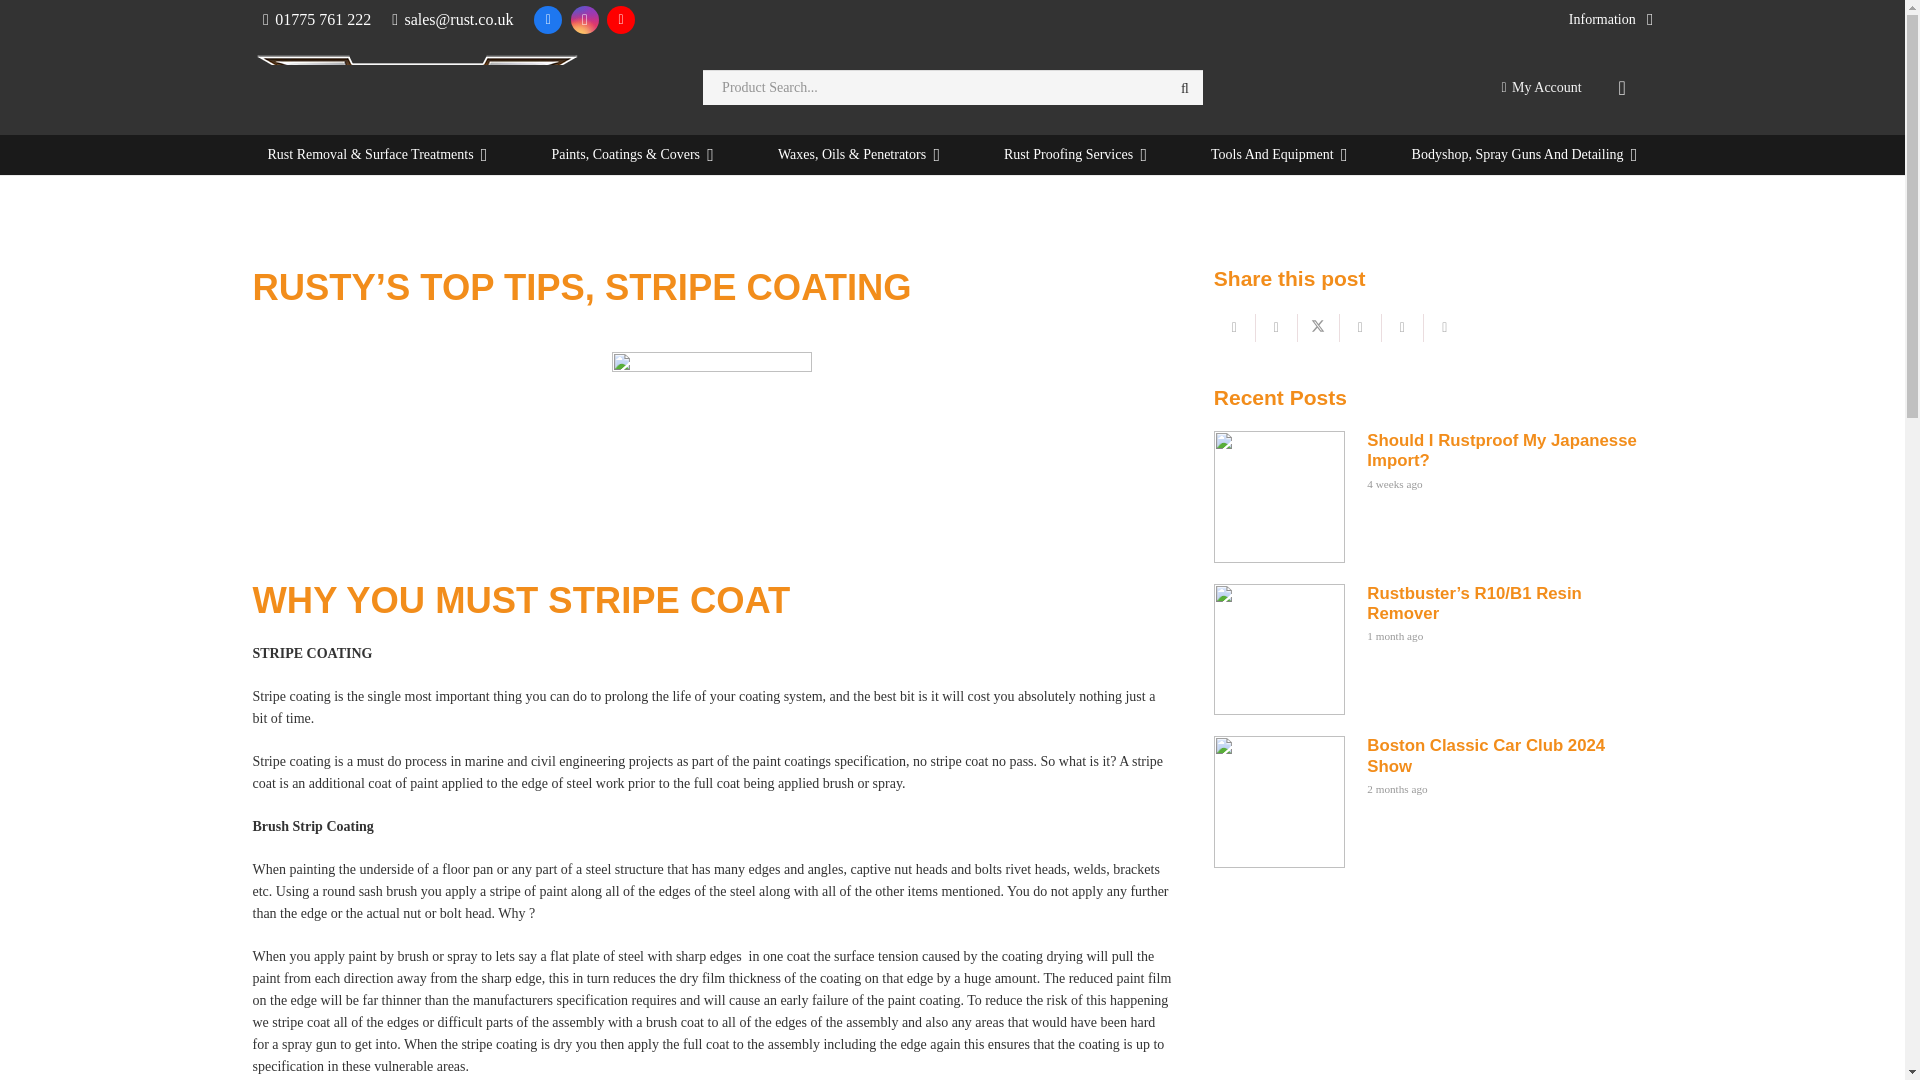  What do you see at coordinates (1276, 328) in the screenshot?
I see `Share this` at bounding box center [1276, 328].